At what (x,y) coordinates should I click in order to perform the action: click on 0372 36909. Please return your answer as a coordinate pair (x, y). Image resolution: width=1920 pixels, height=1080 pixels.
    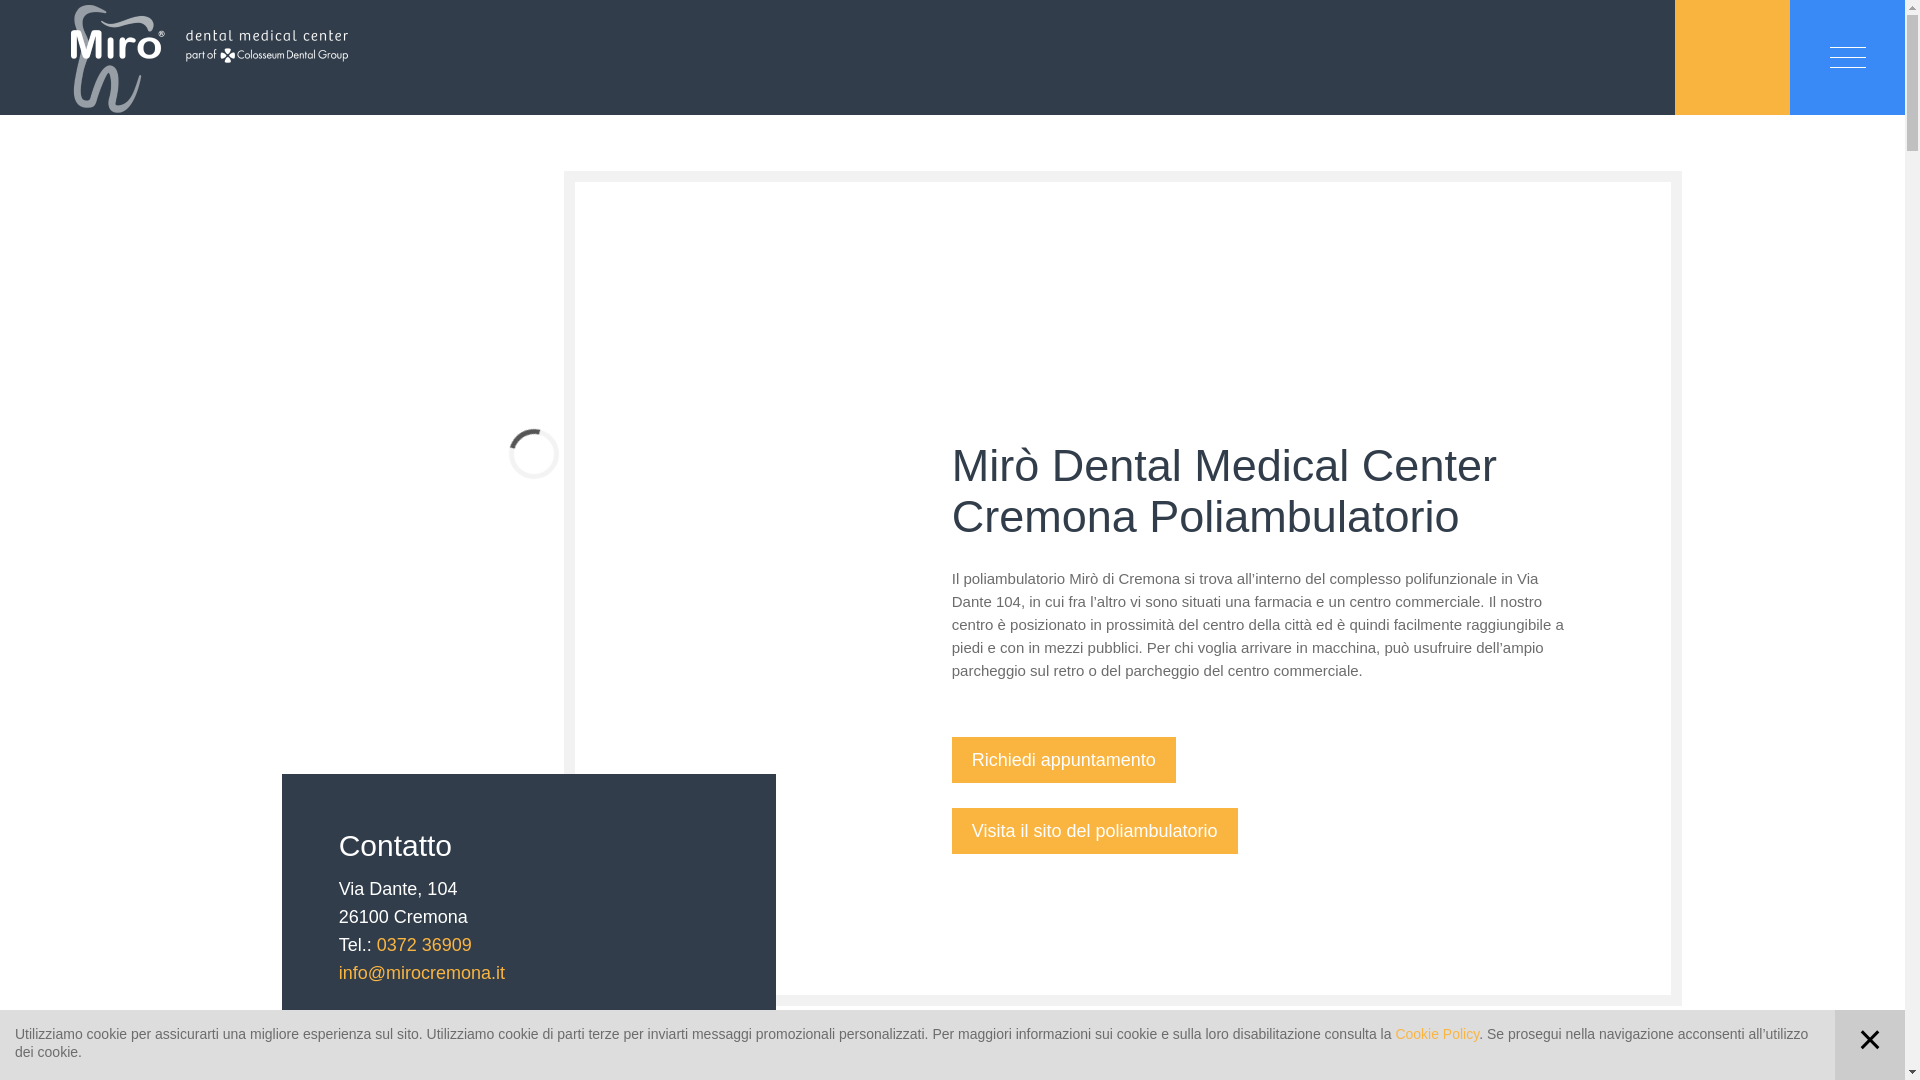
    Looking at the image, I should click on (424, 945).